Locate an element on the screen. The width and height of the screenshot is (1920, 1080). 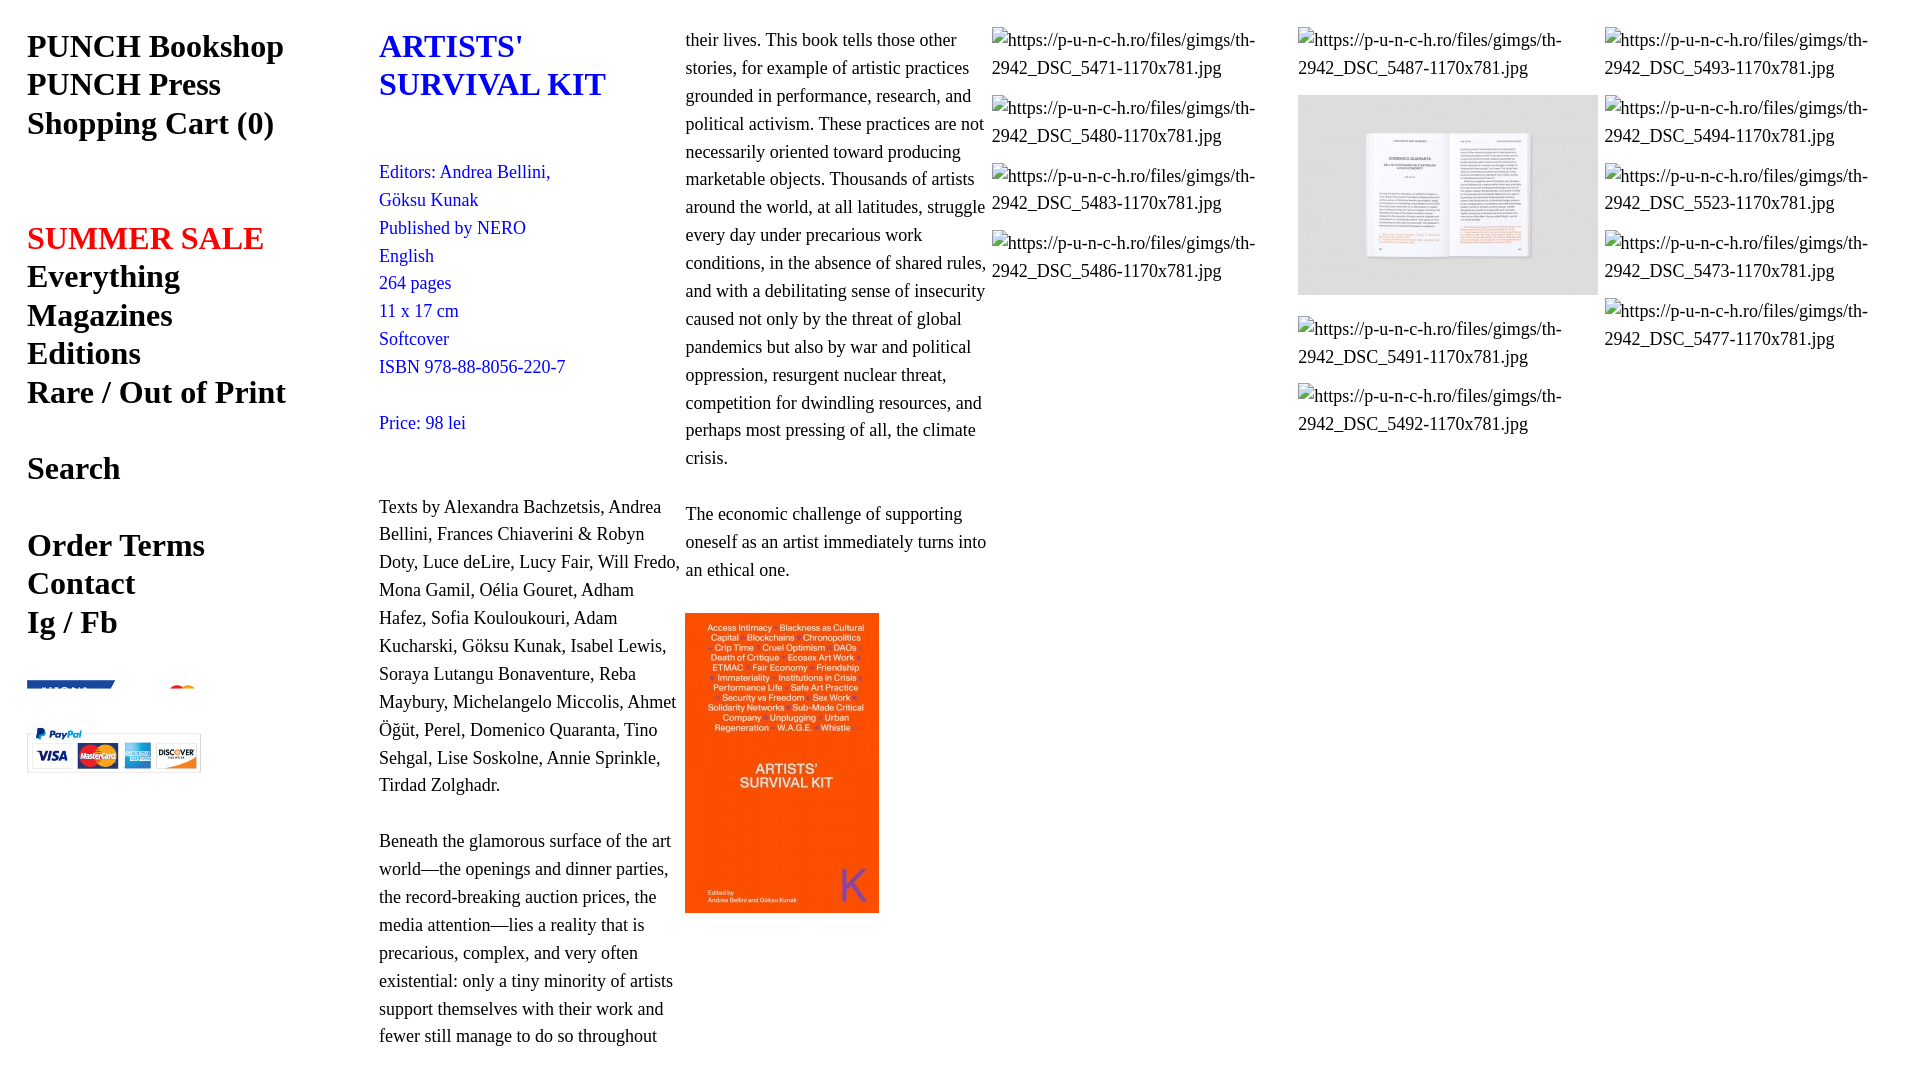
Contact is located at coordinates (80, 582).